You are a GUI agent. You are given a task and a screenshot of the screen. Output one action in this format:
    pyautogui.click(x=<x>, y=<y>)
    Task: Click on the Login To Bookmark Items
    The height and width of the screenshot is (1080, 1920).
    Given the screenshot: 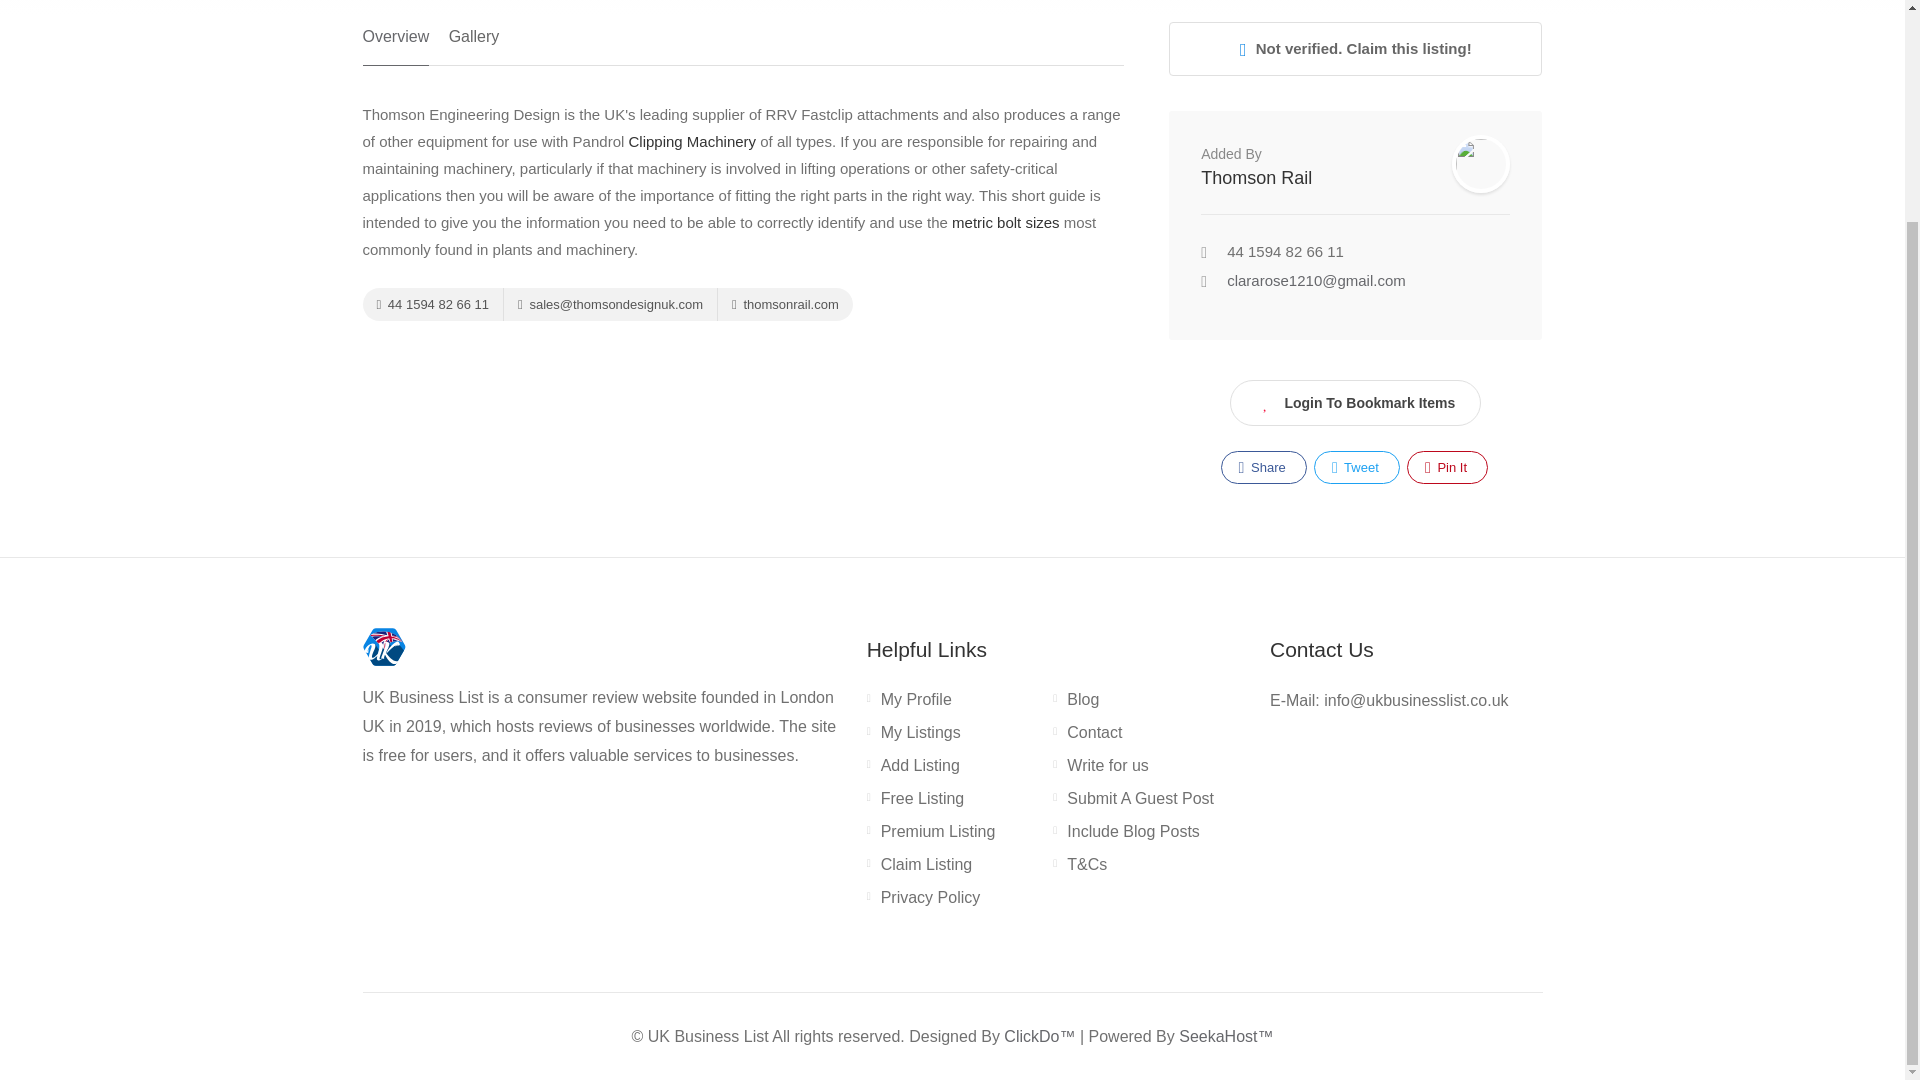 What is the action you would take?
    pyautogui.click(x=1355, y=402)
    